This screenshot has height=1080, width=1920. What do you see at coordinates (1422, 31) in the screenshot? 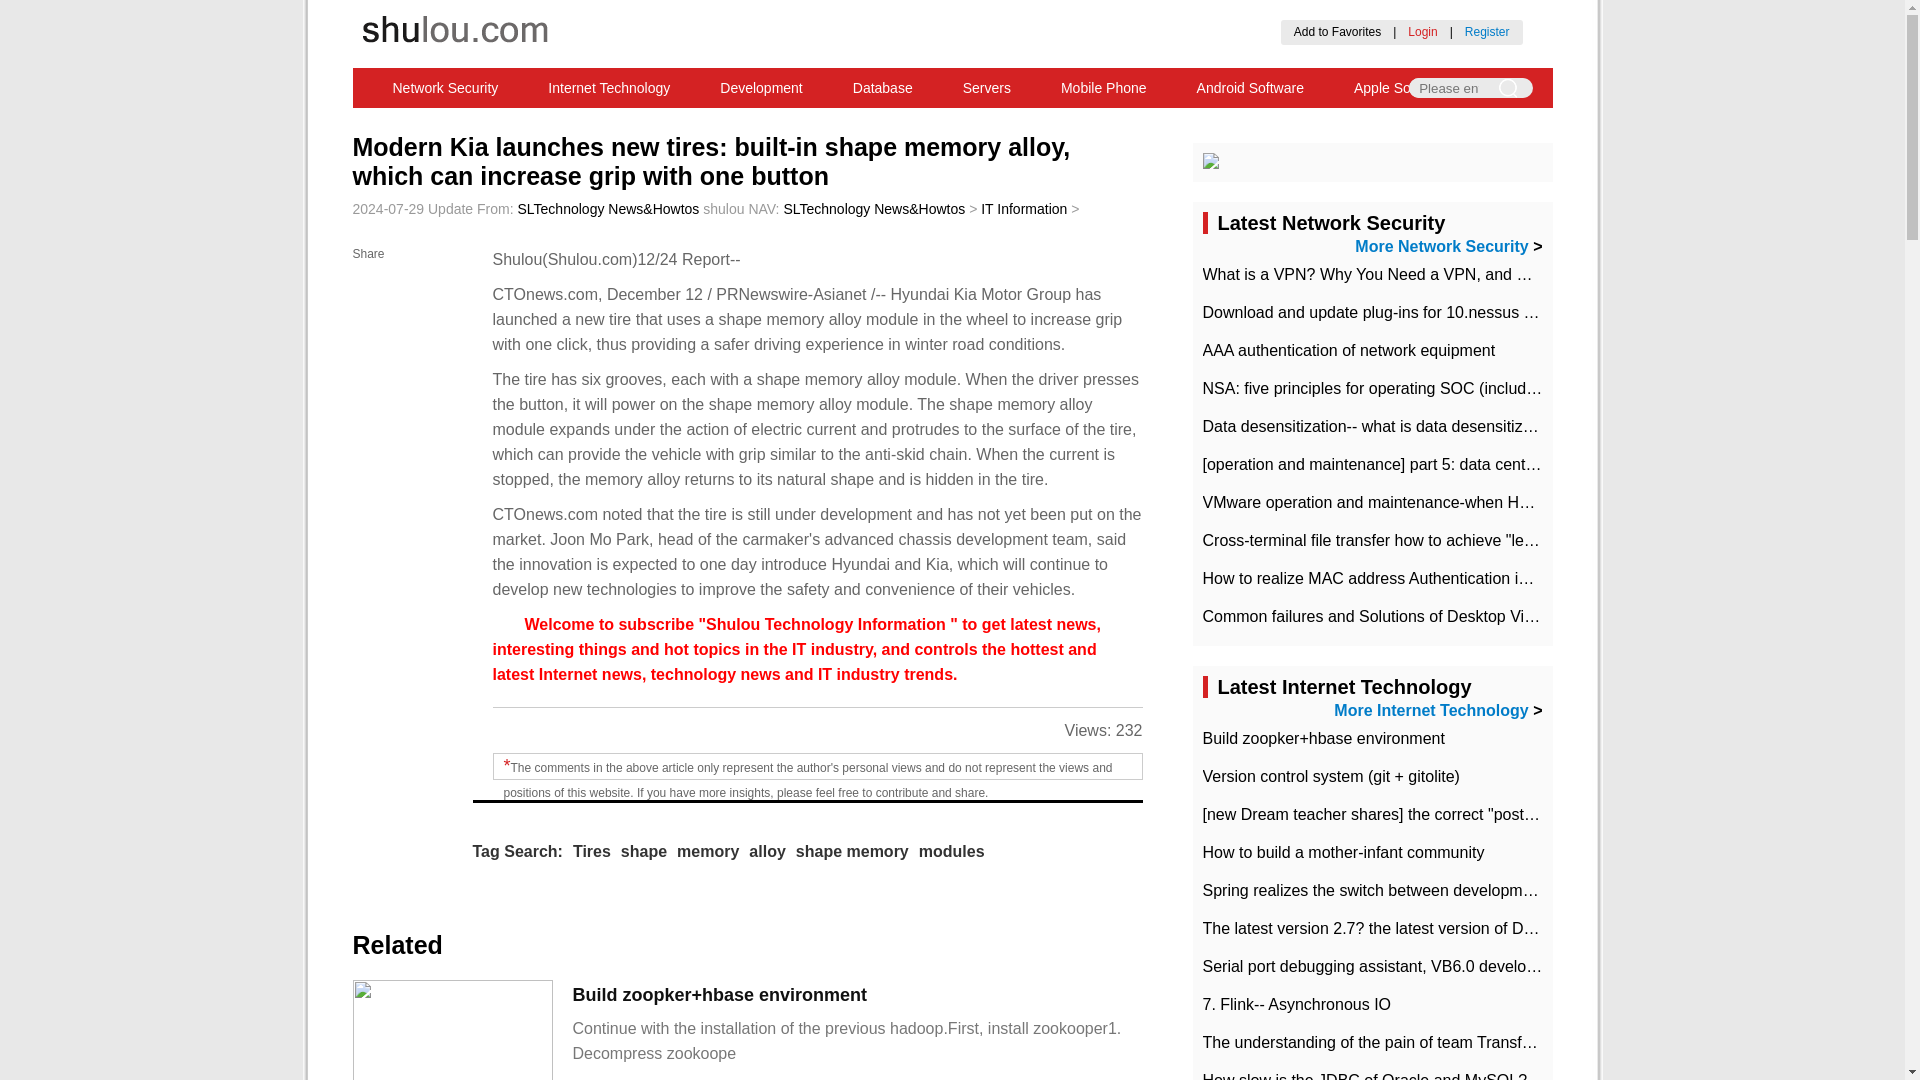
I see `Login` at bounding box center [1422, 31].